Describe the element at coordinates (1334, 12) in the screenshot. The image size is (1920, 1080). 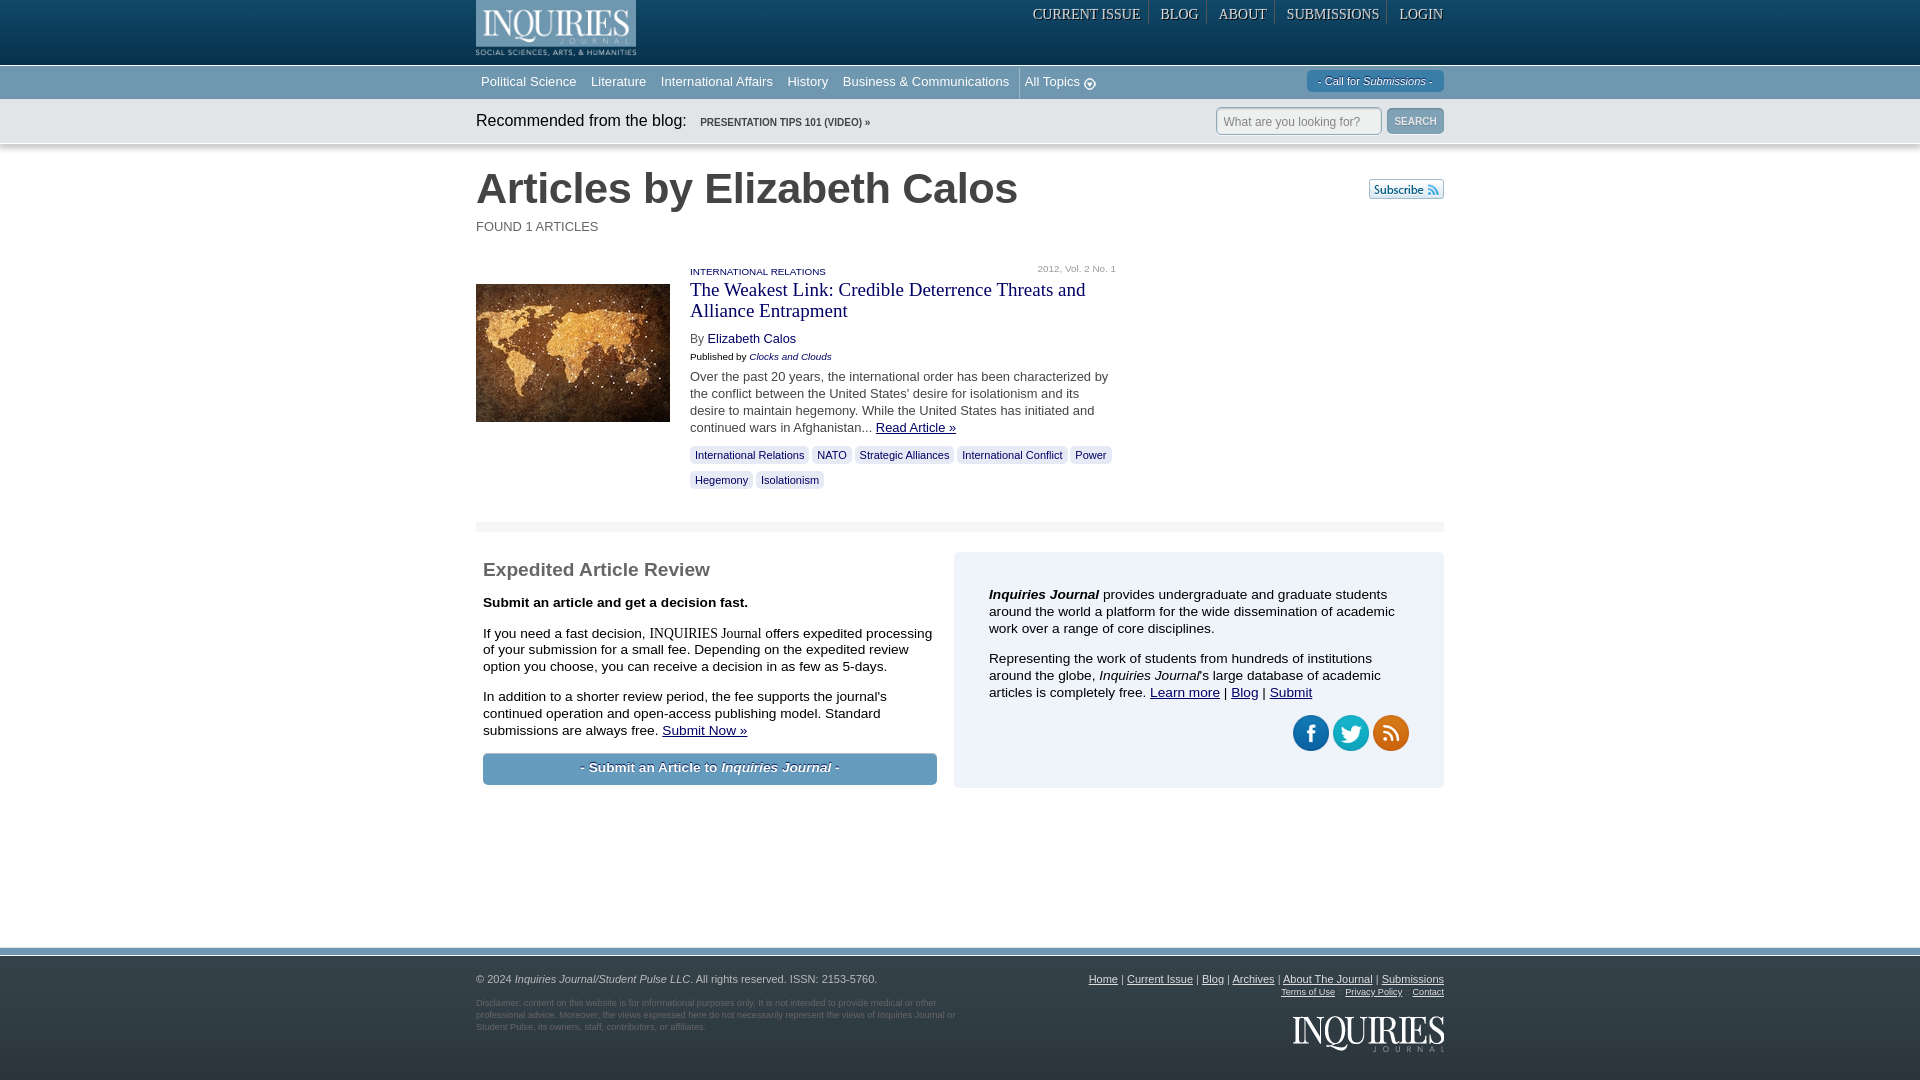
I see `SUBMISSIONS` at that location.